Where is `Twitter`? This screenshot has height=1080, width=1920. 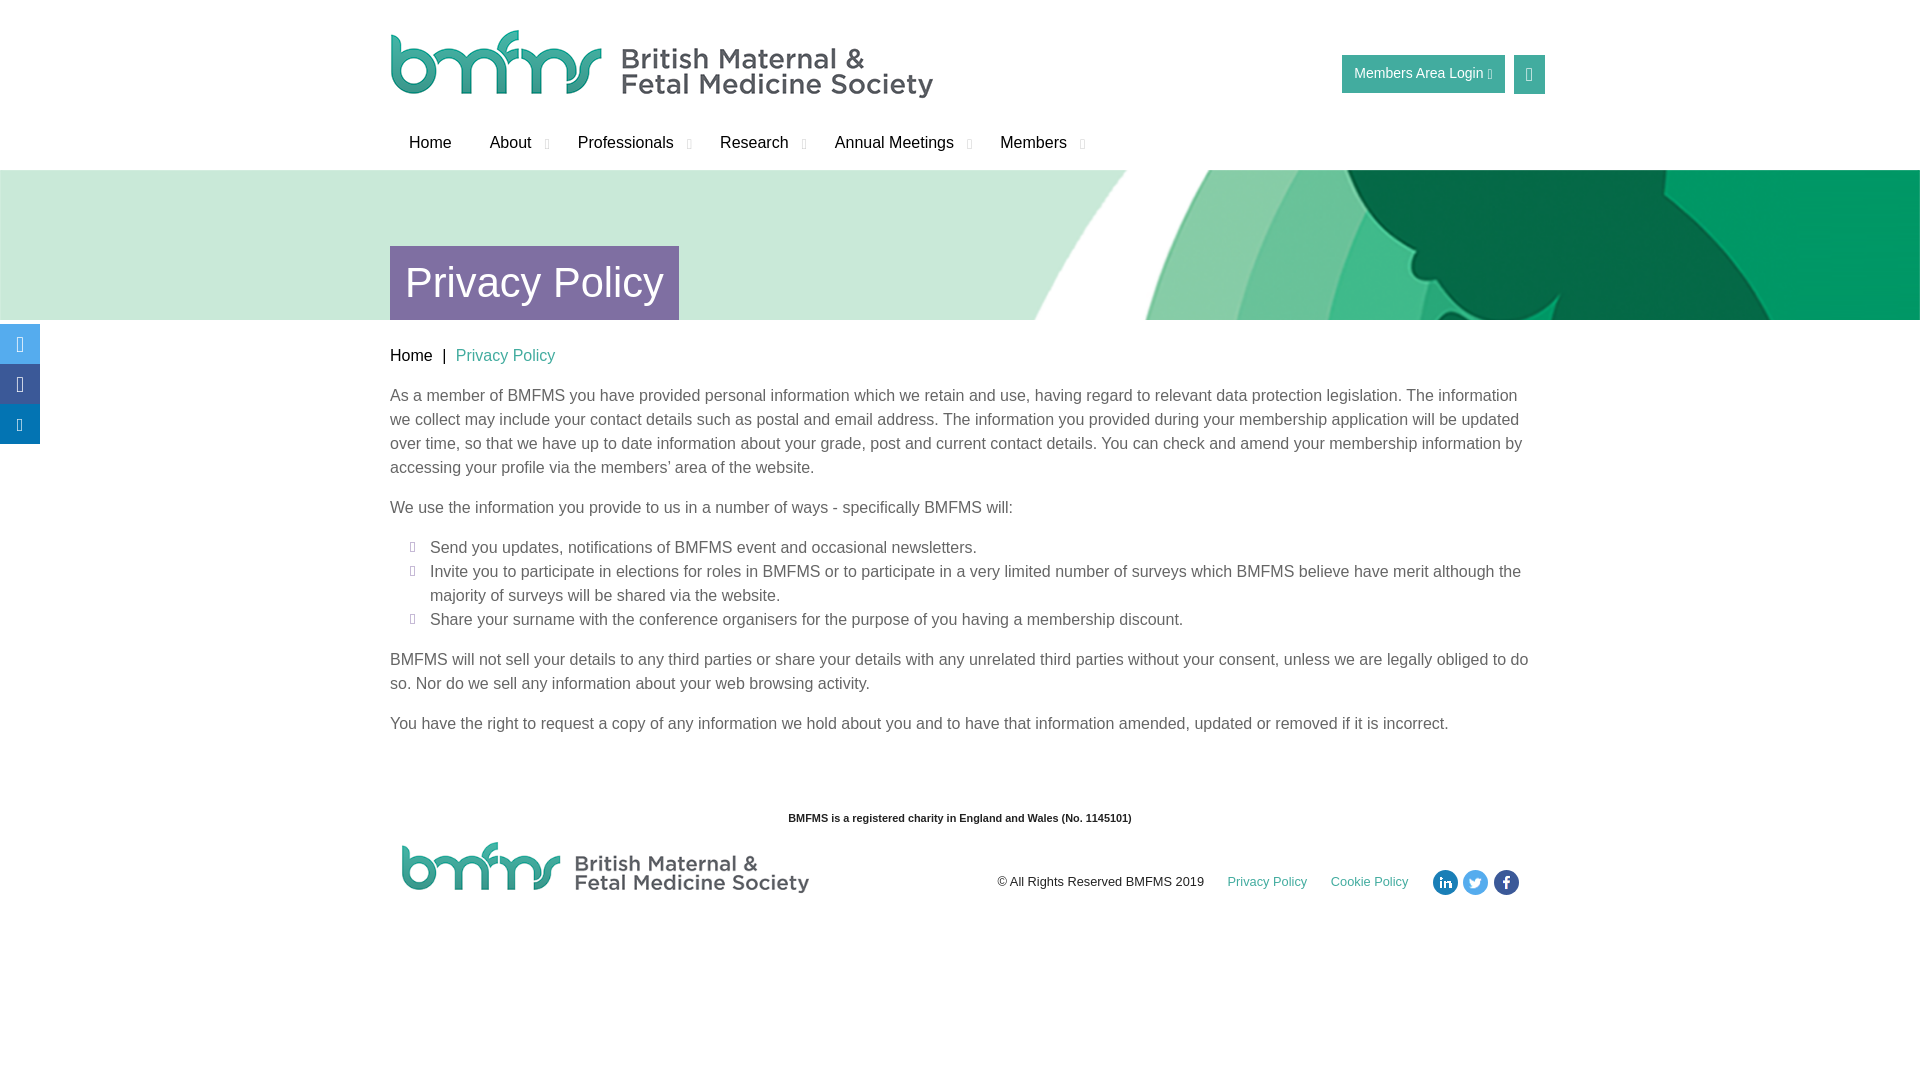
Twitter is located at coordinates (20, 344).